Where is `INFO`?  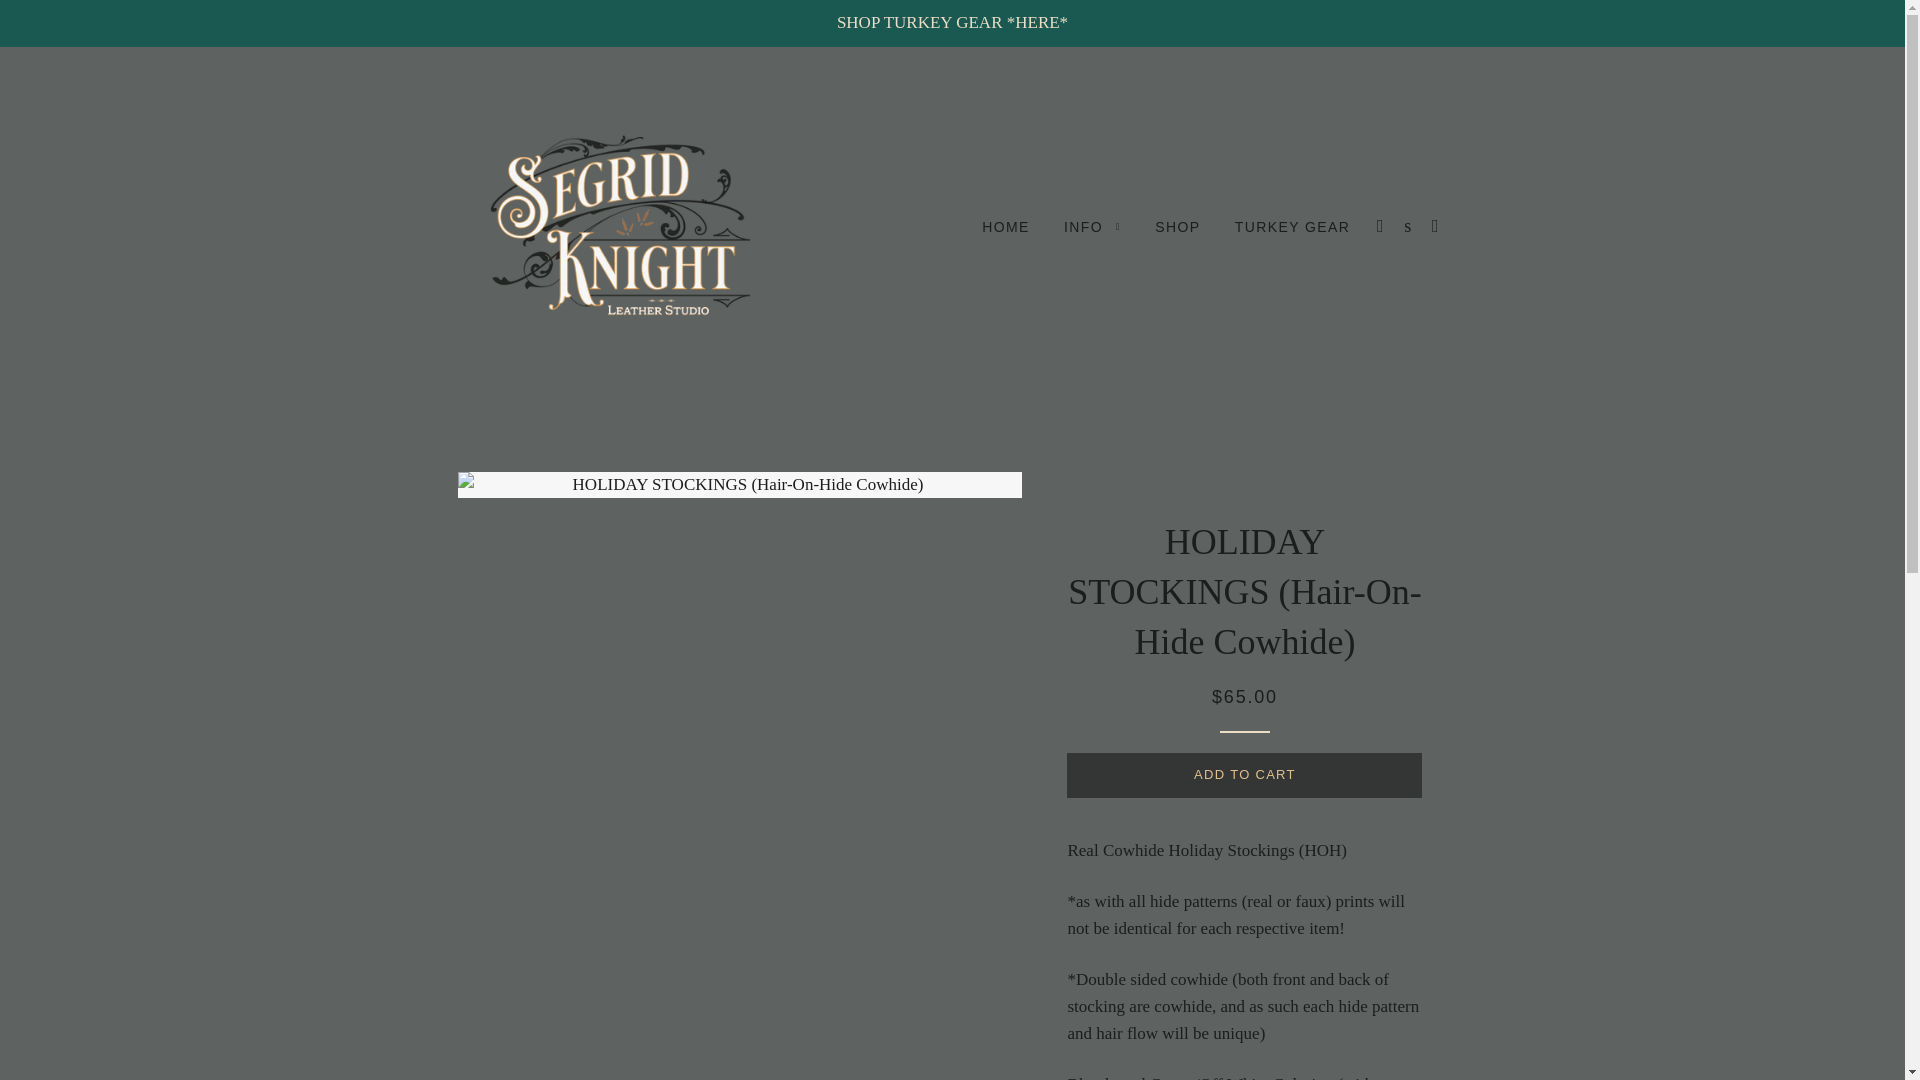
INFO is located at coordinates (1092, 227).